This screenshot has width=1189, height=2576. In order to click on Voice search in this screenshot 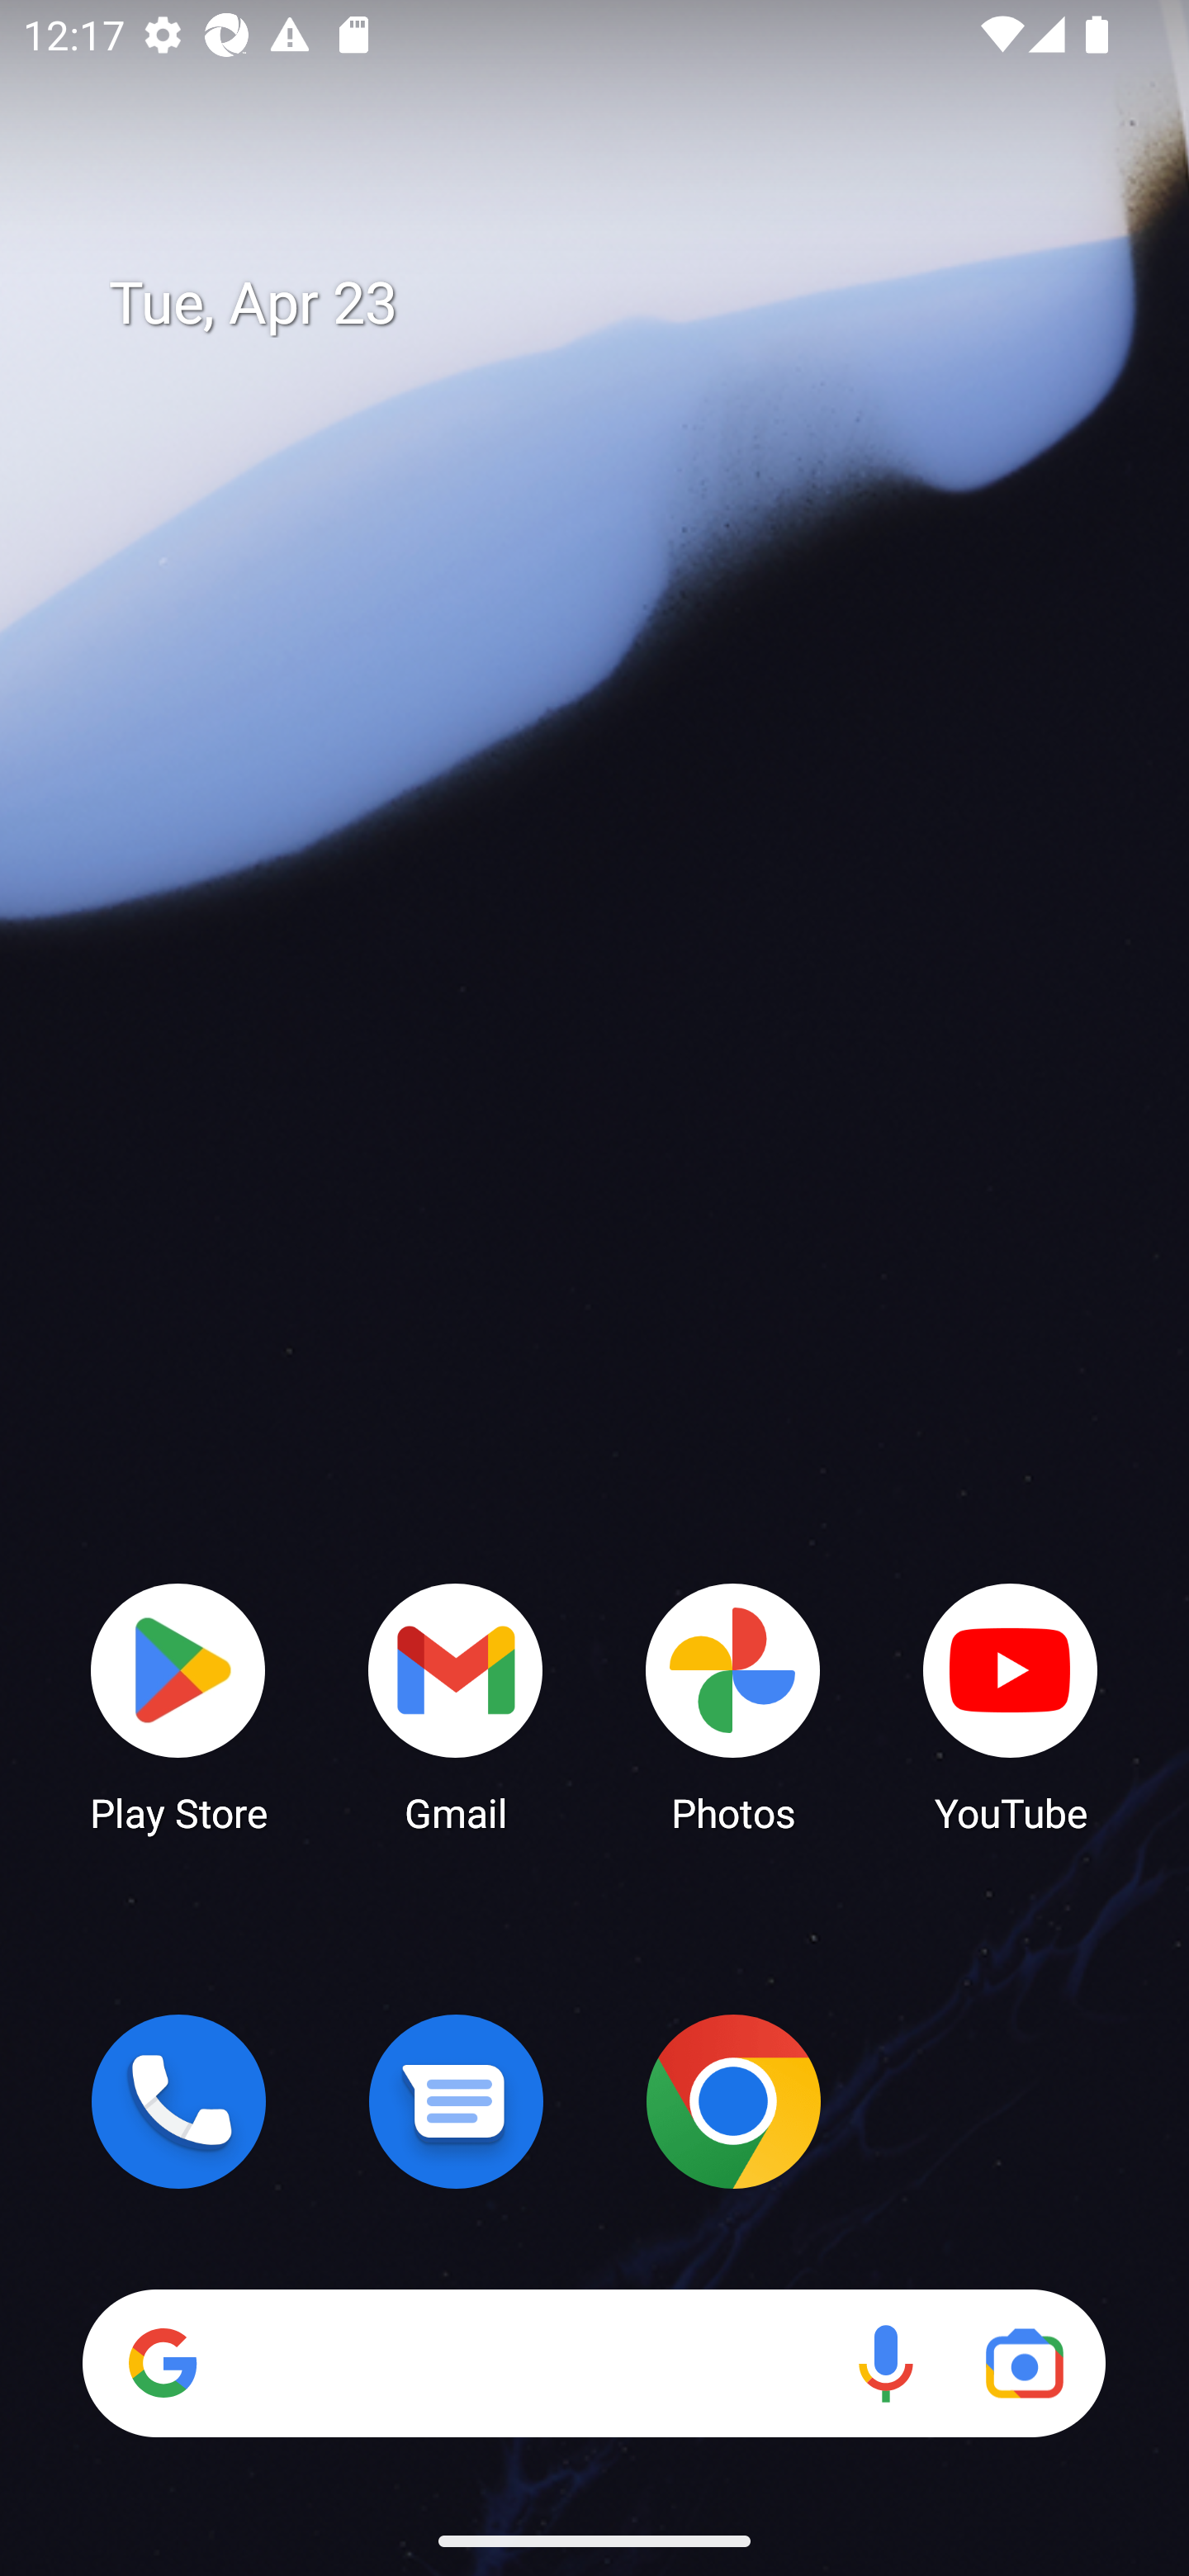, I will do `click(885, 2363)`.